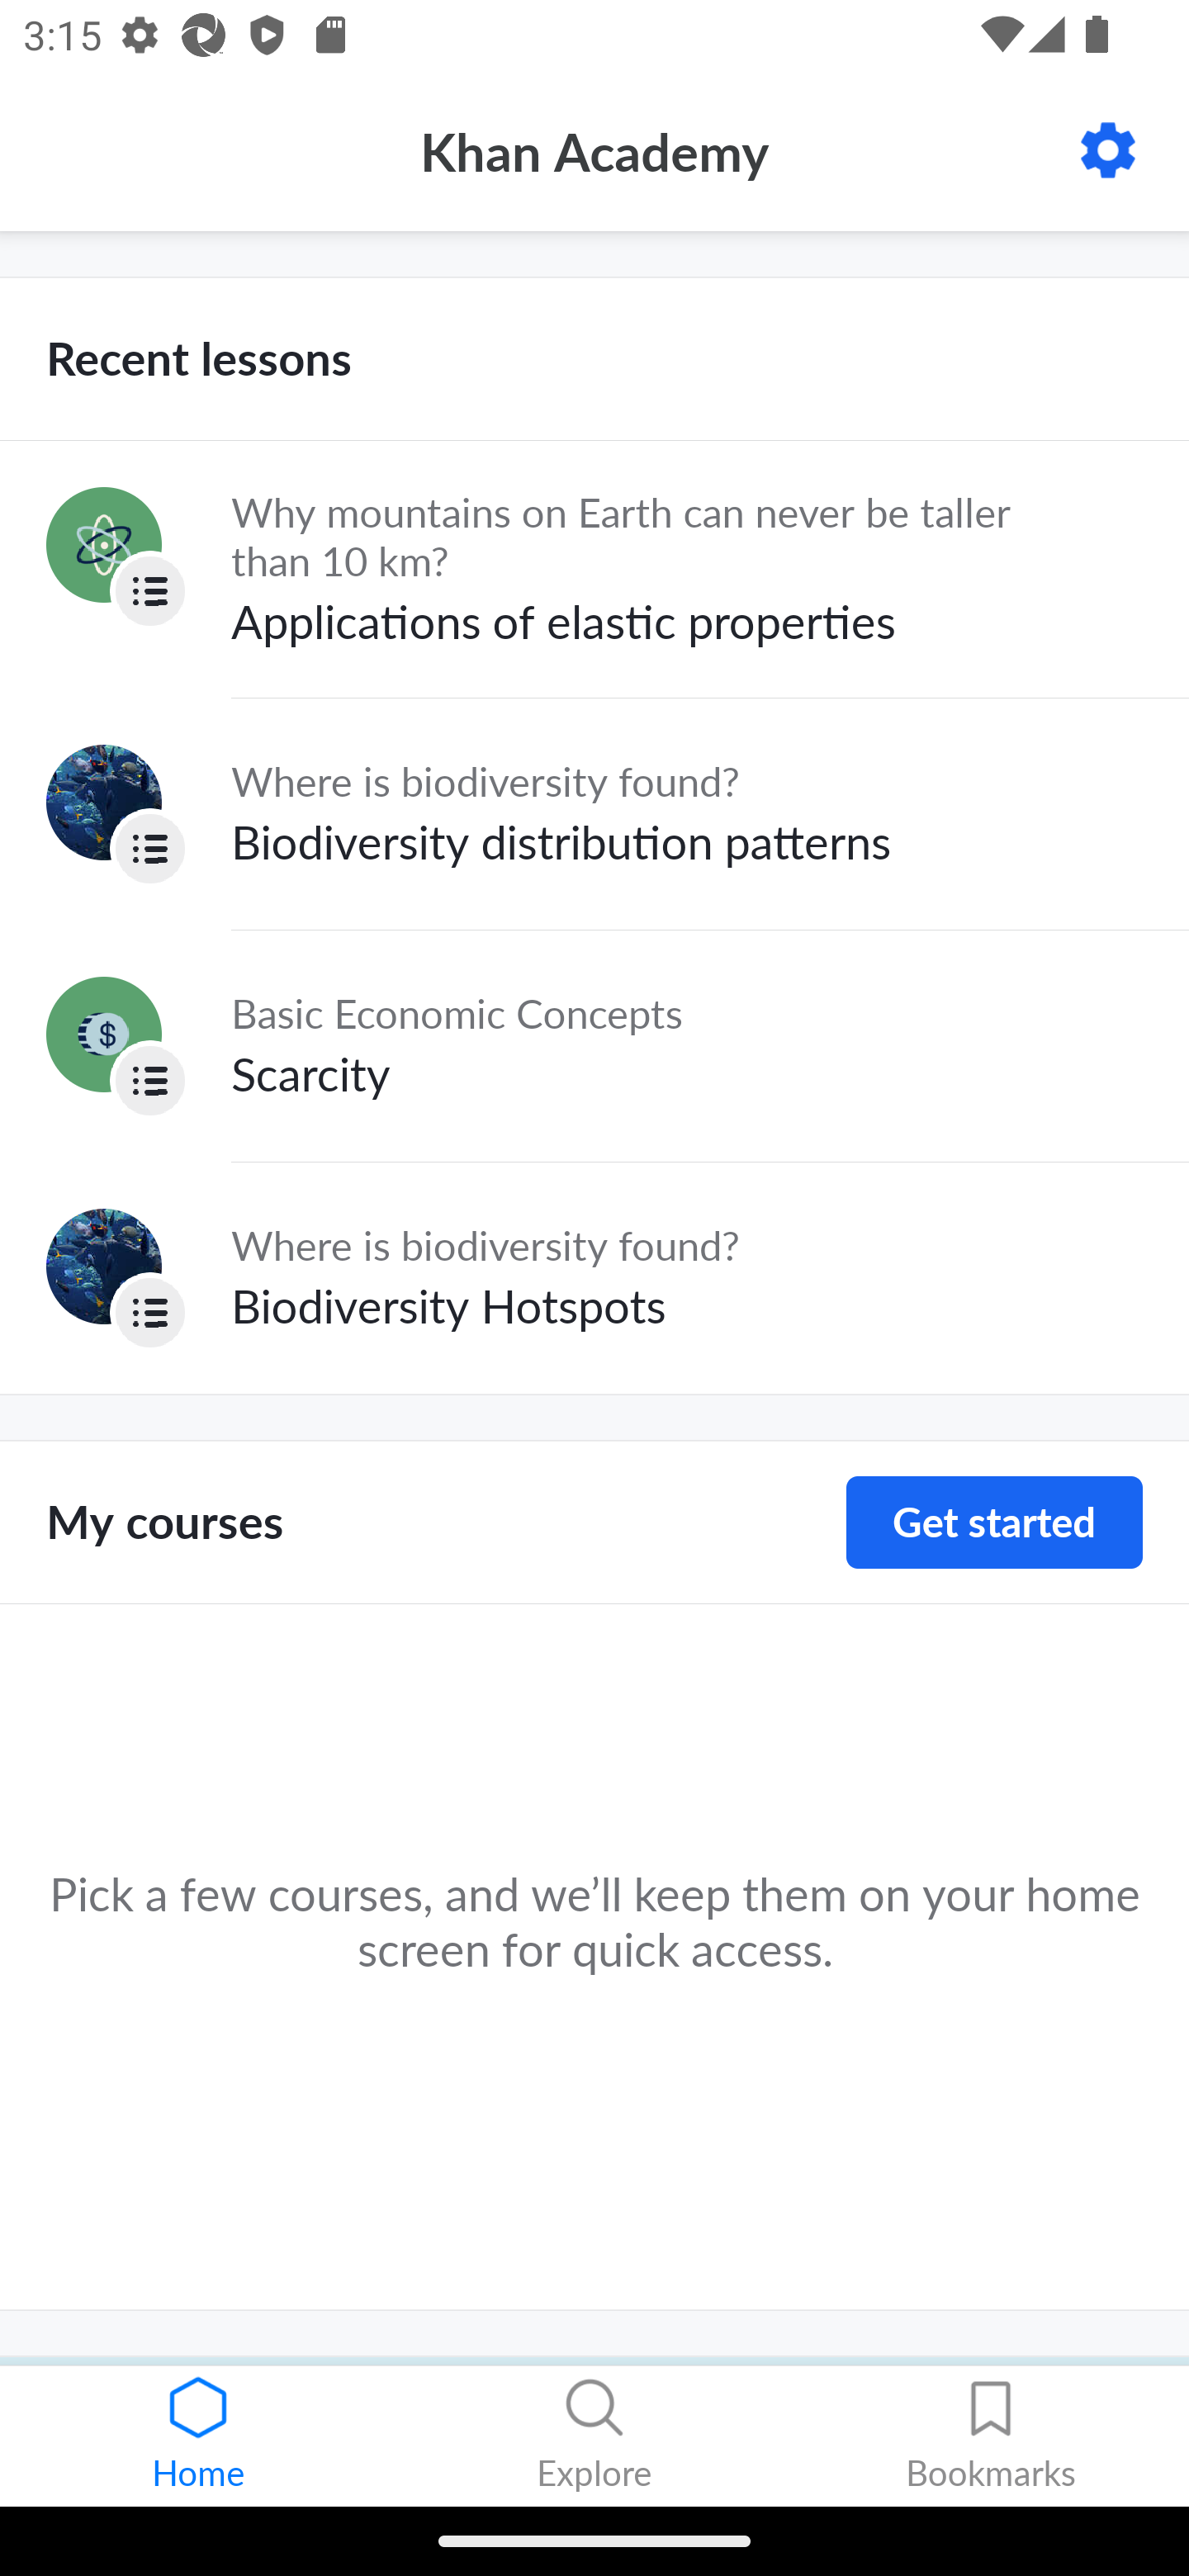  Describe the element at coordinates (198, 2436) in the screenshot. I see `Home` at that location.